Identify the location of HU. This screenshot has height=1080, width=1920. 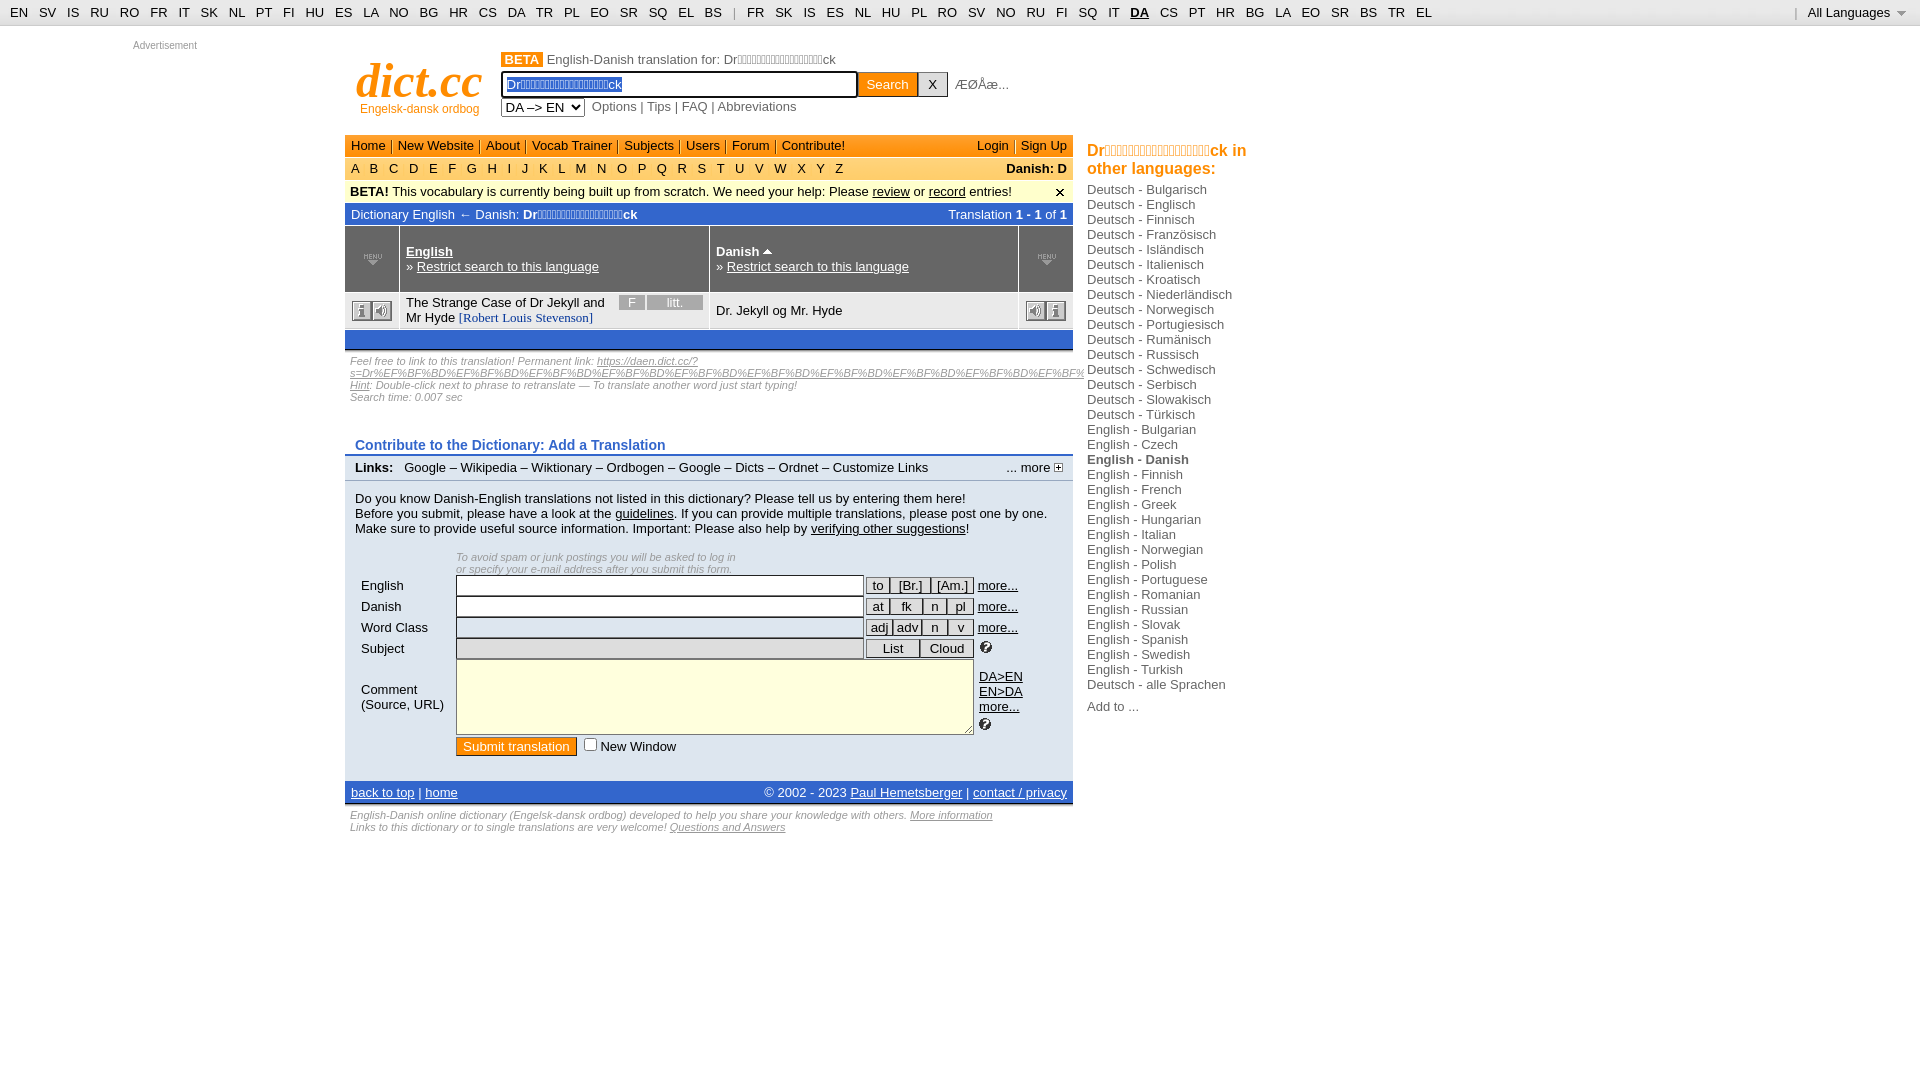
(314, 12).